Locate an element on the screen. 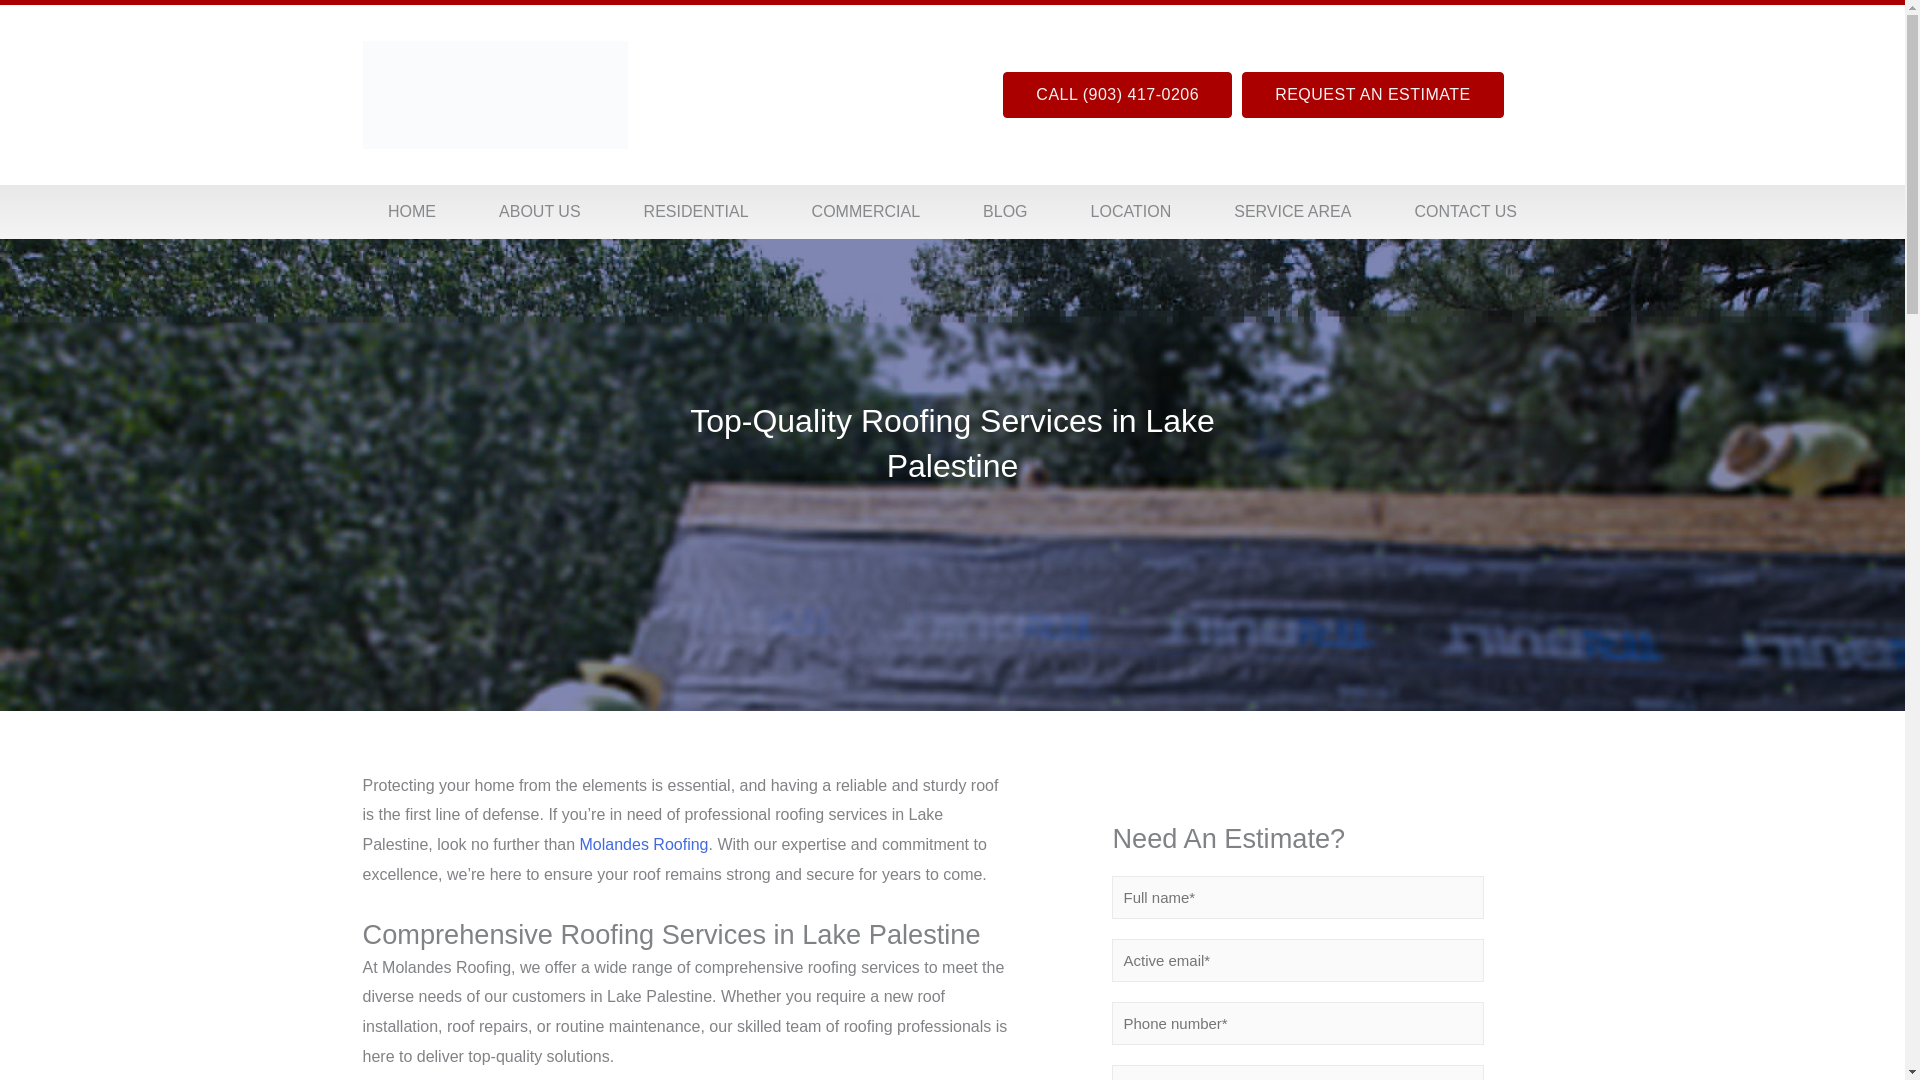 This screenshot has width=1920, height=1080. BLOG is located at coordinates (1006, 212).